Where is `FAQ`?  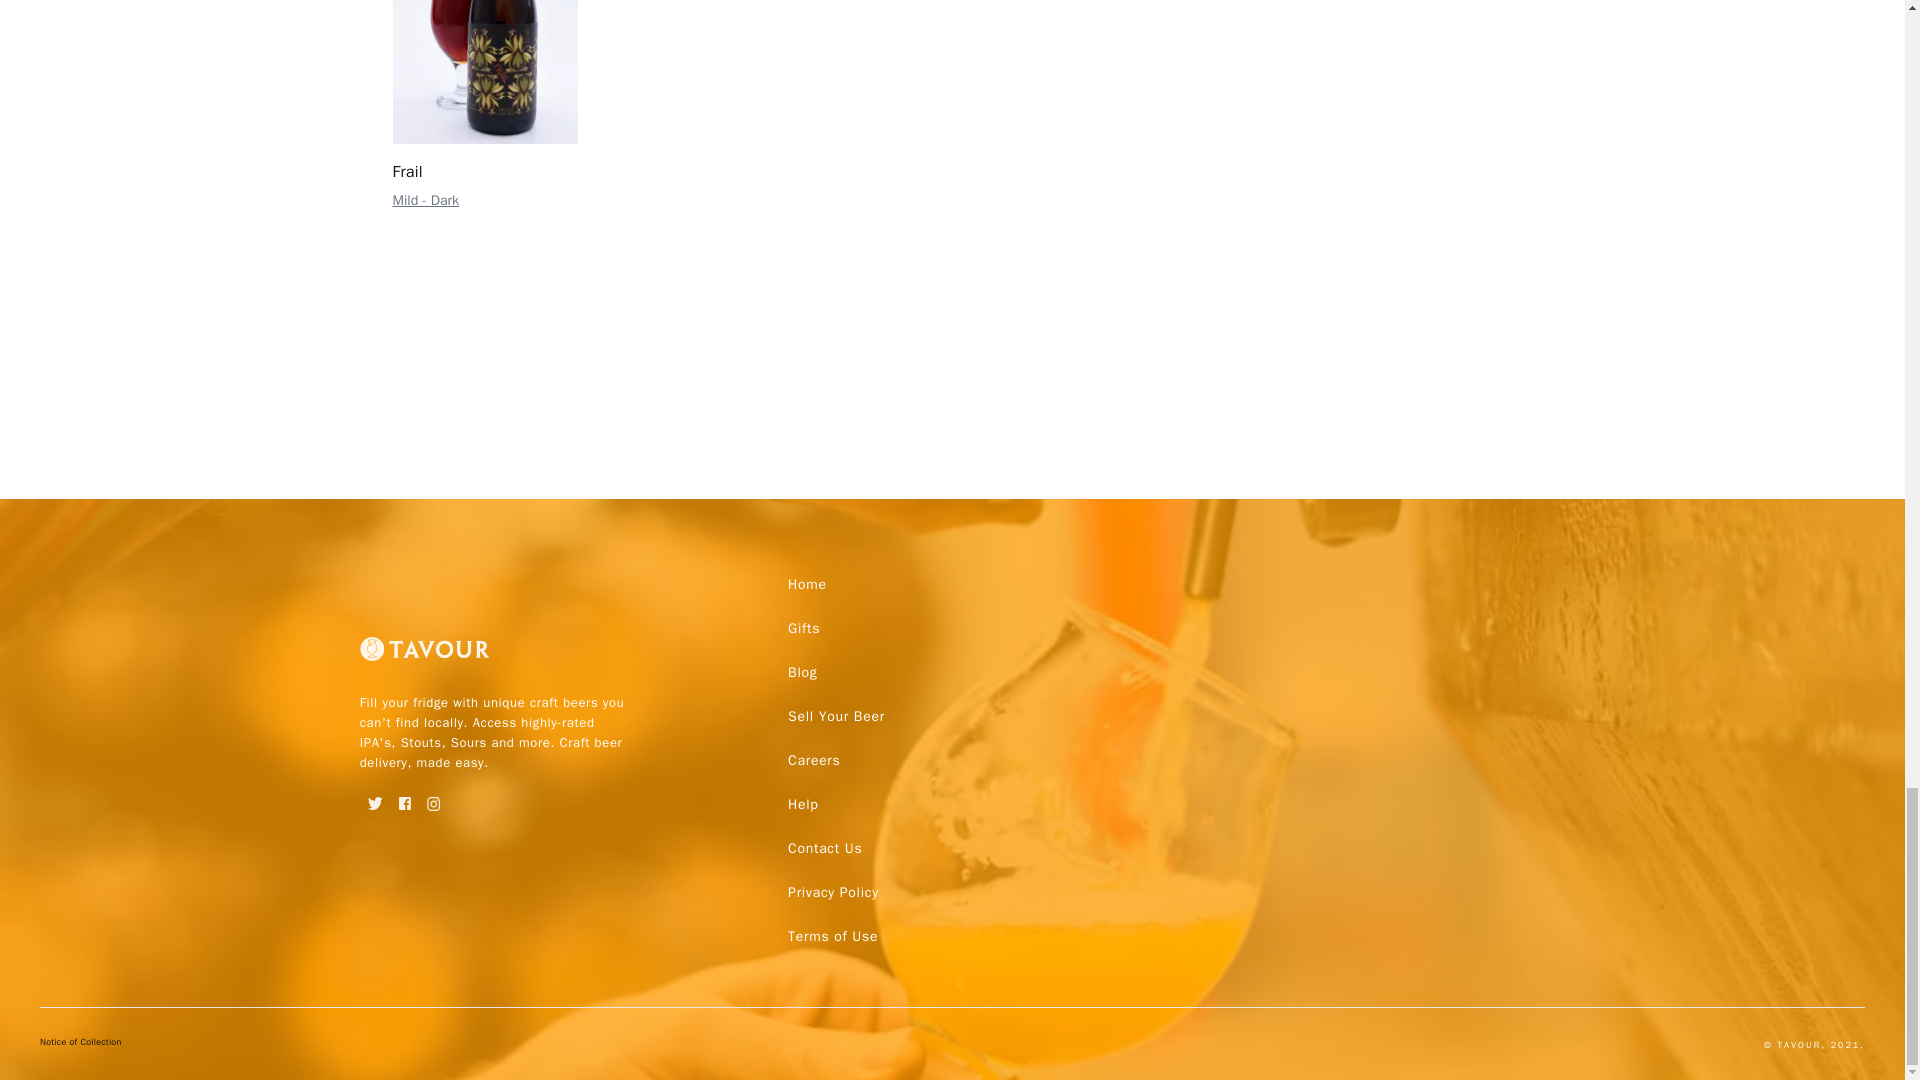 FAQ is located at coordinates (832, 892).